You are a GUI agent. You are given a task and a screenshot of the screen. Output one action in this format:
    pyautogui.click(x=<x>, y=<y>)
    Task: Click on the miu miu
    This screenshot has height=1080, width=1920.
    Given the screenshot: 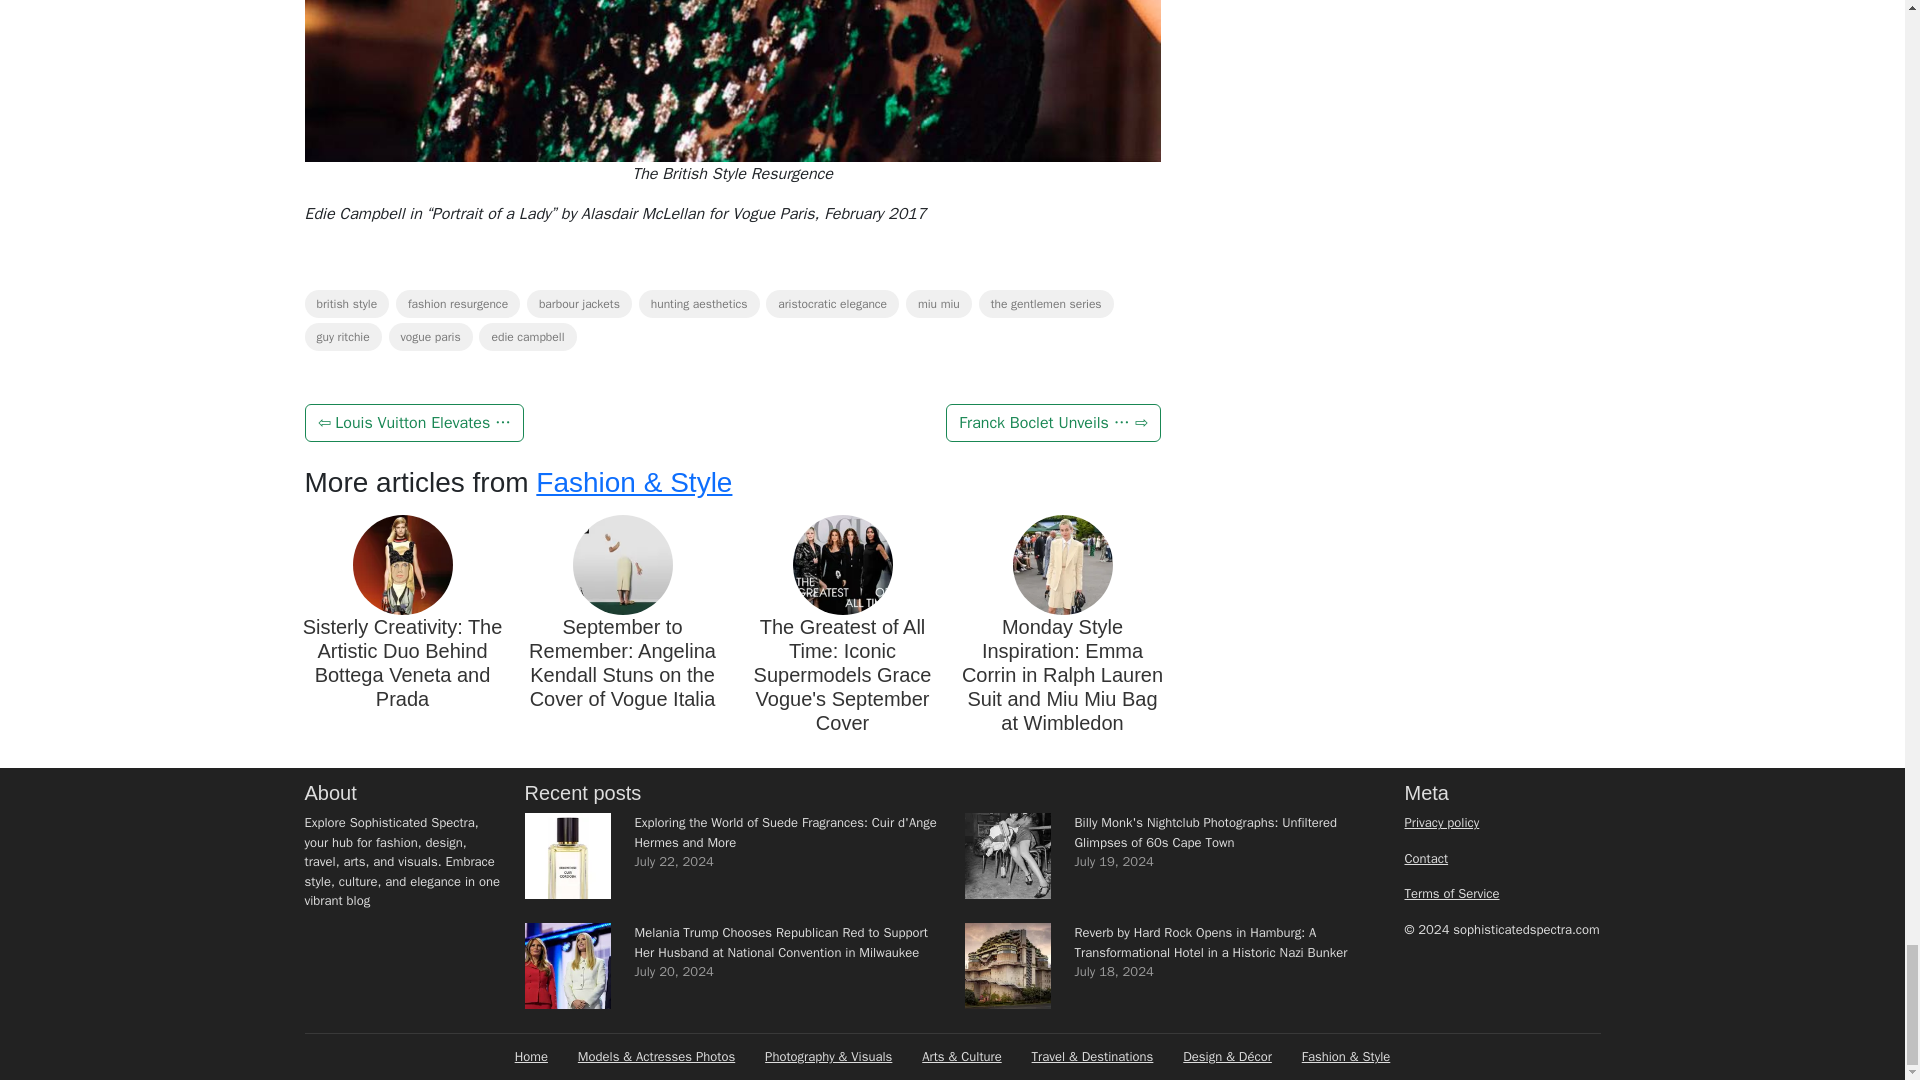 What is the action you would take?
    pyautogui.click(x=938, y=304)
    